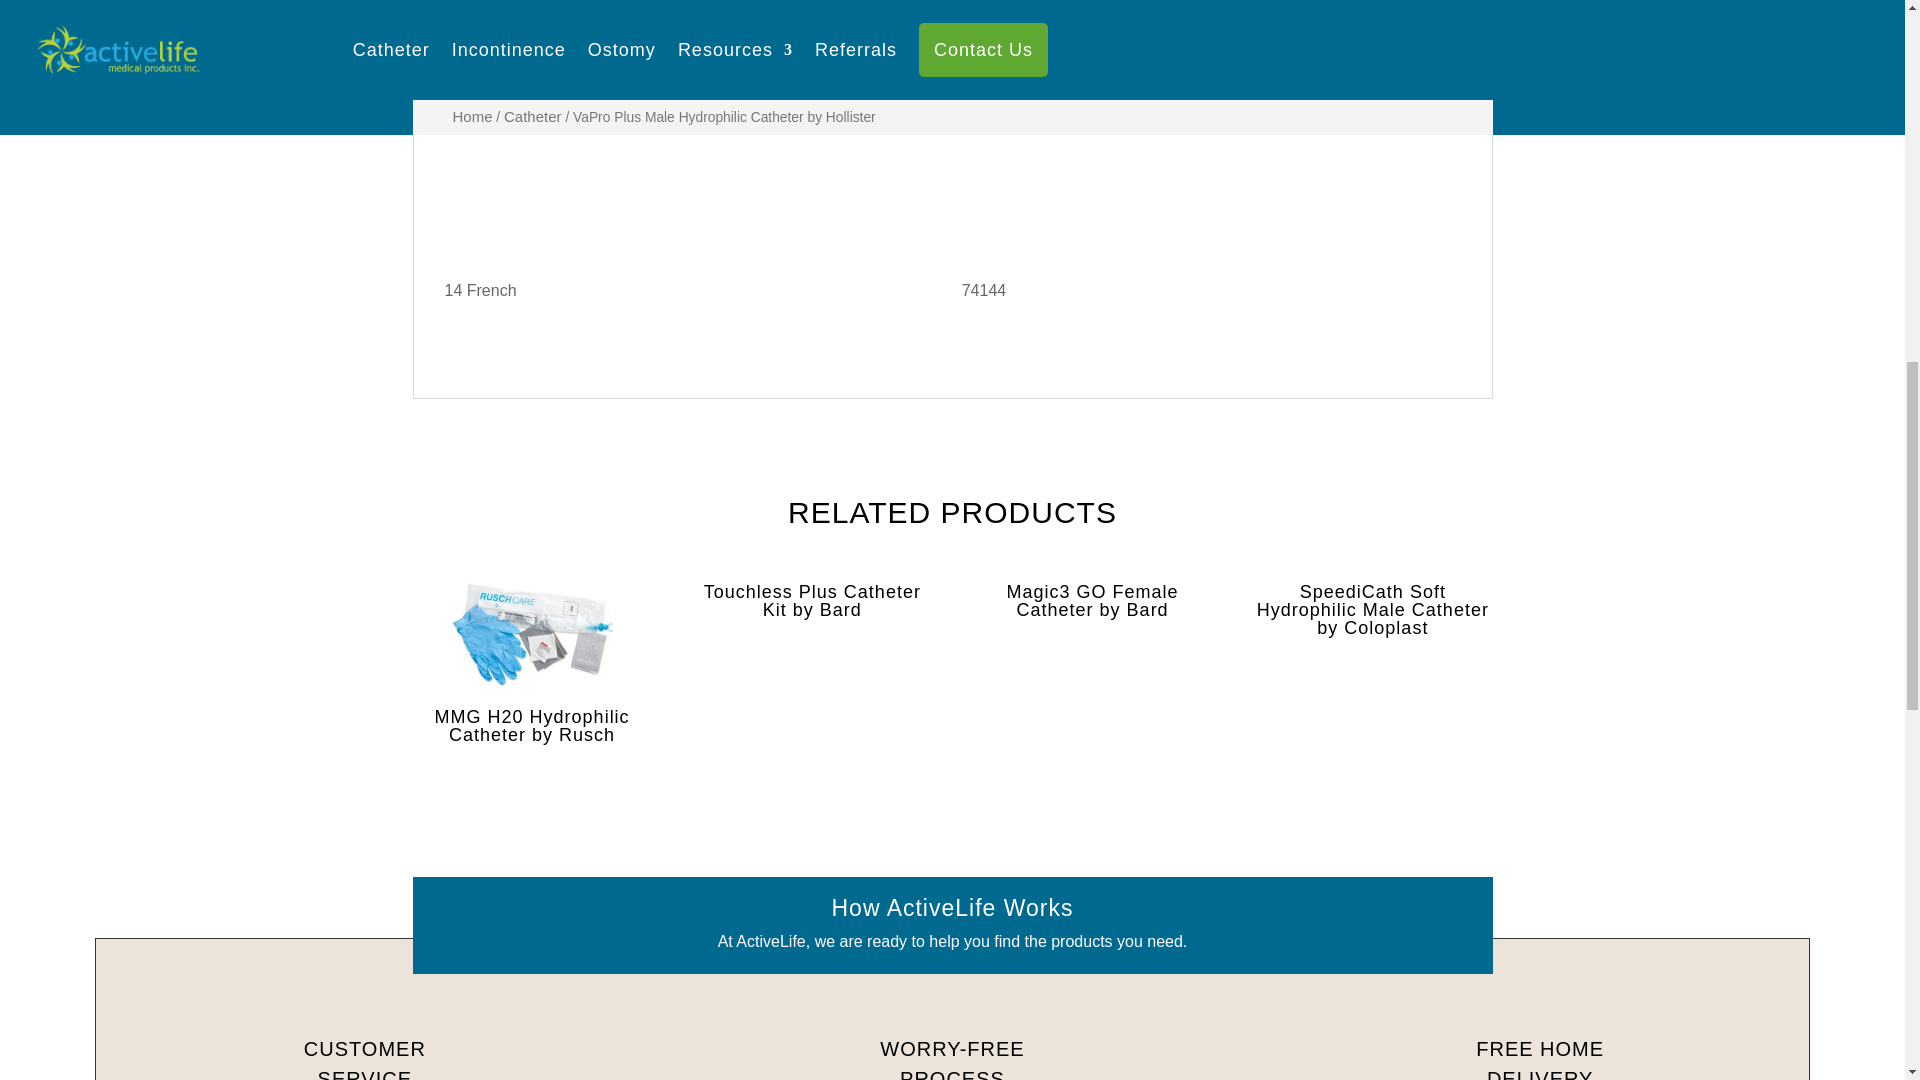  What do you see at coordinates (812, 600) in the screenshot?
I see `Touchless Plus Catheter Kit by Bard` at bounding box center [812, 600].